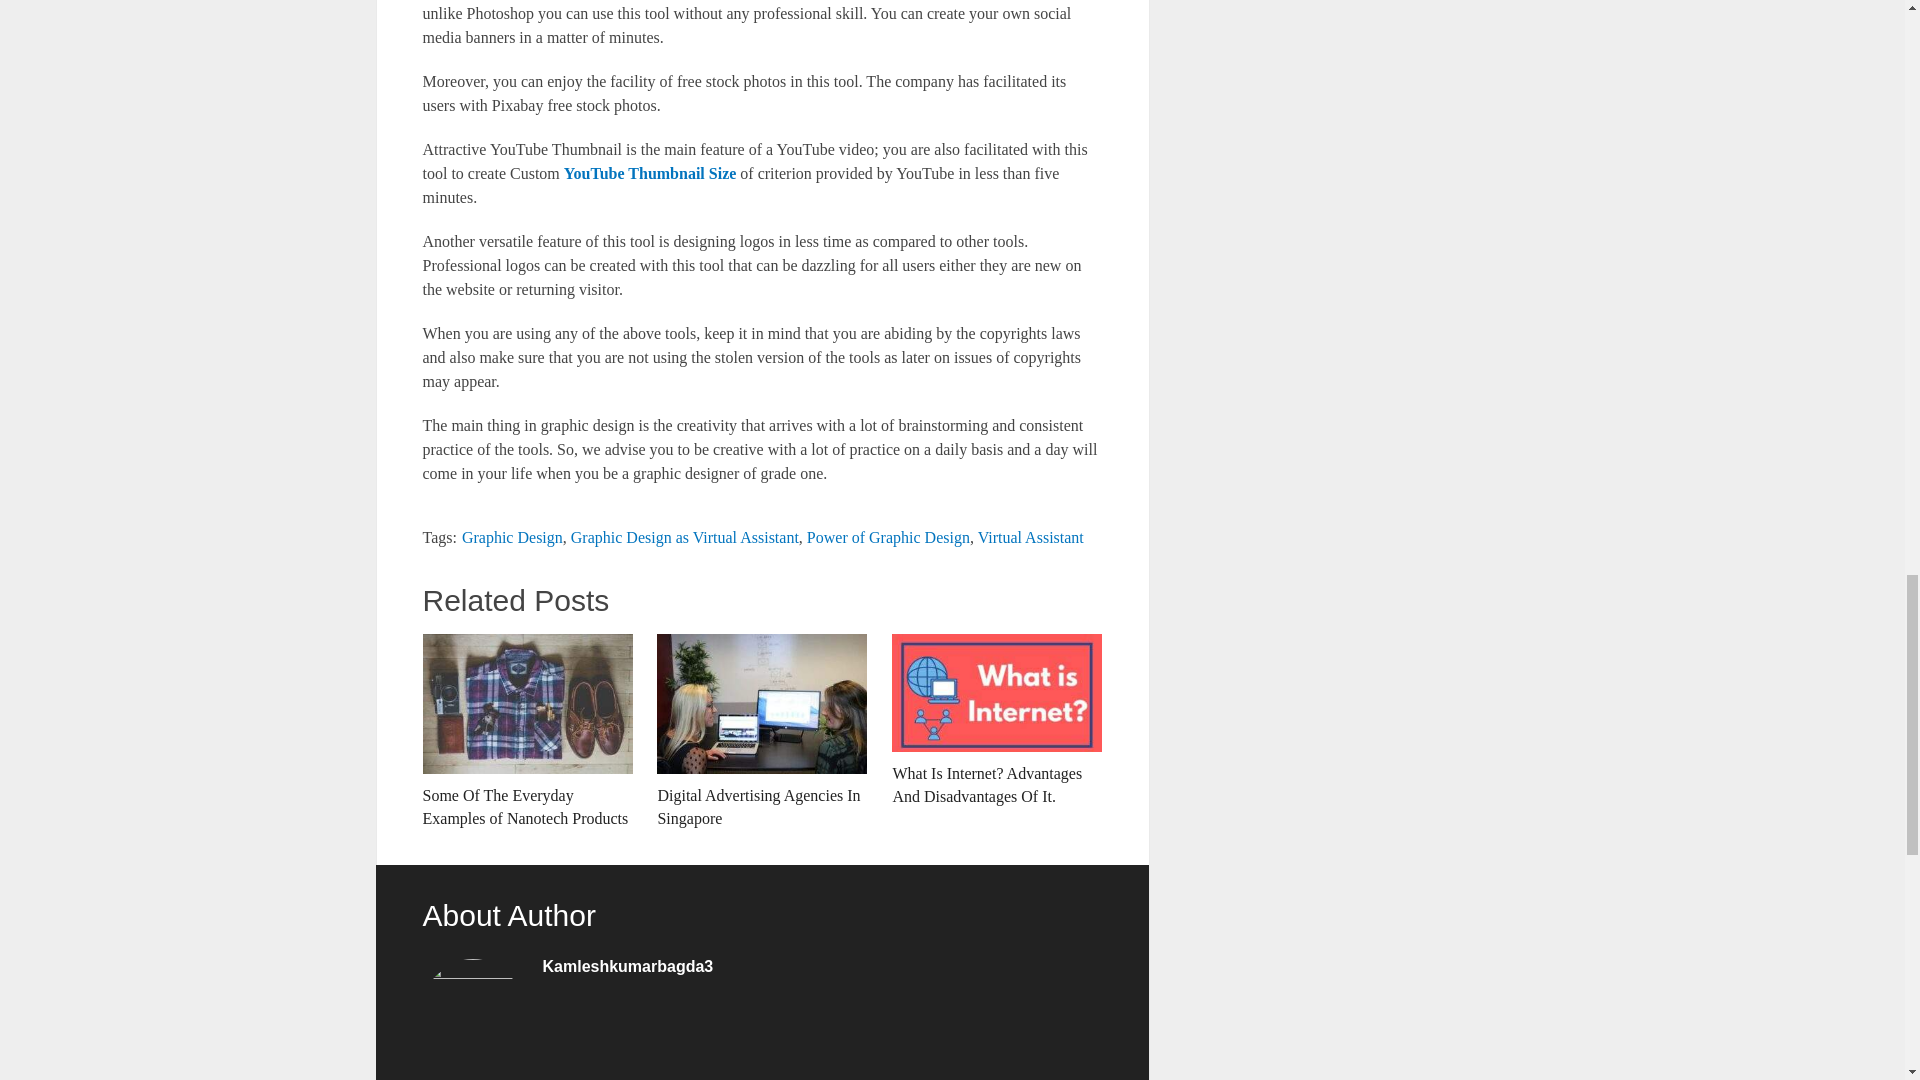 The height and width of the screenshot is (1080, 1920). What do you see at coordinates (1030, 538) in the screenshot?
I see `Virtual Assistant` at bounding box center [1030, 538].